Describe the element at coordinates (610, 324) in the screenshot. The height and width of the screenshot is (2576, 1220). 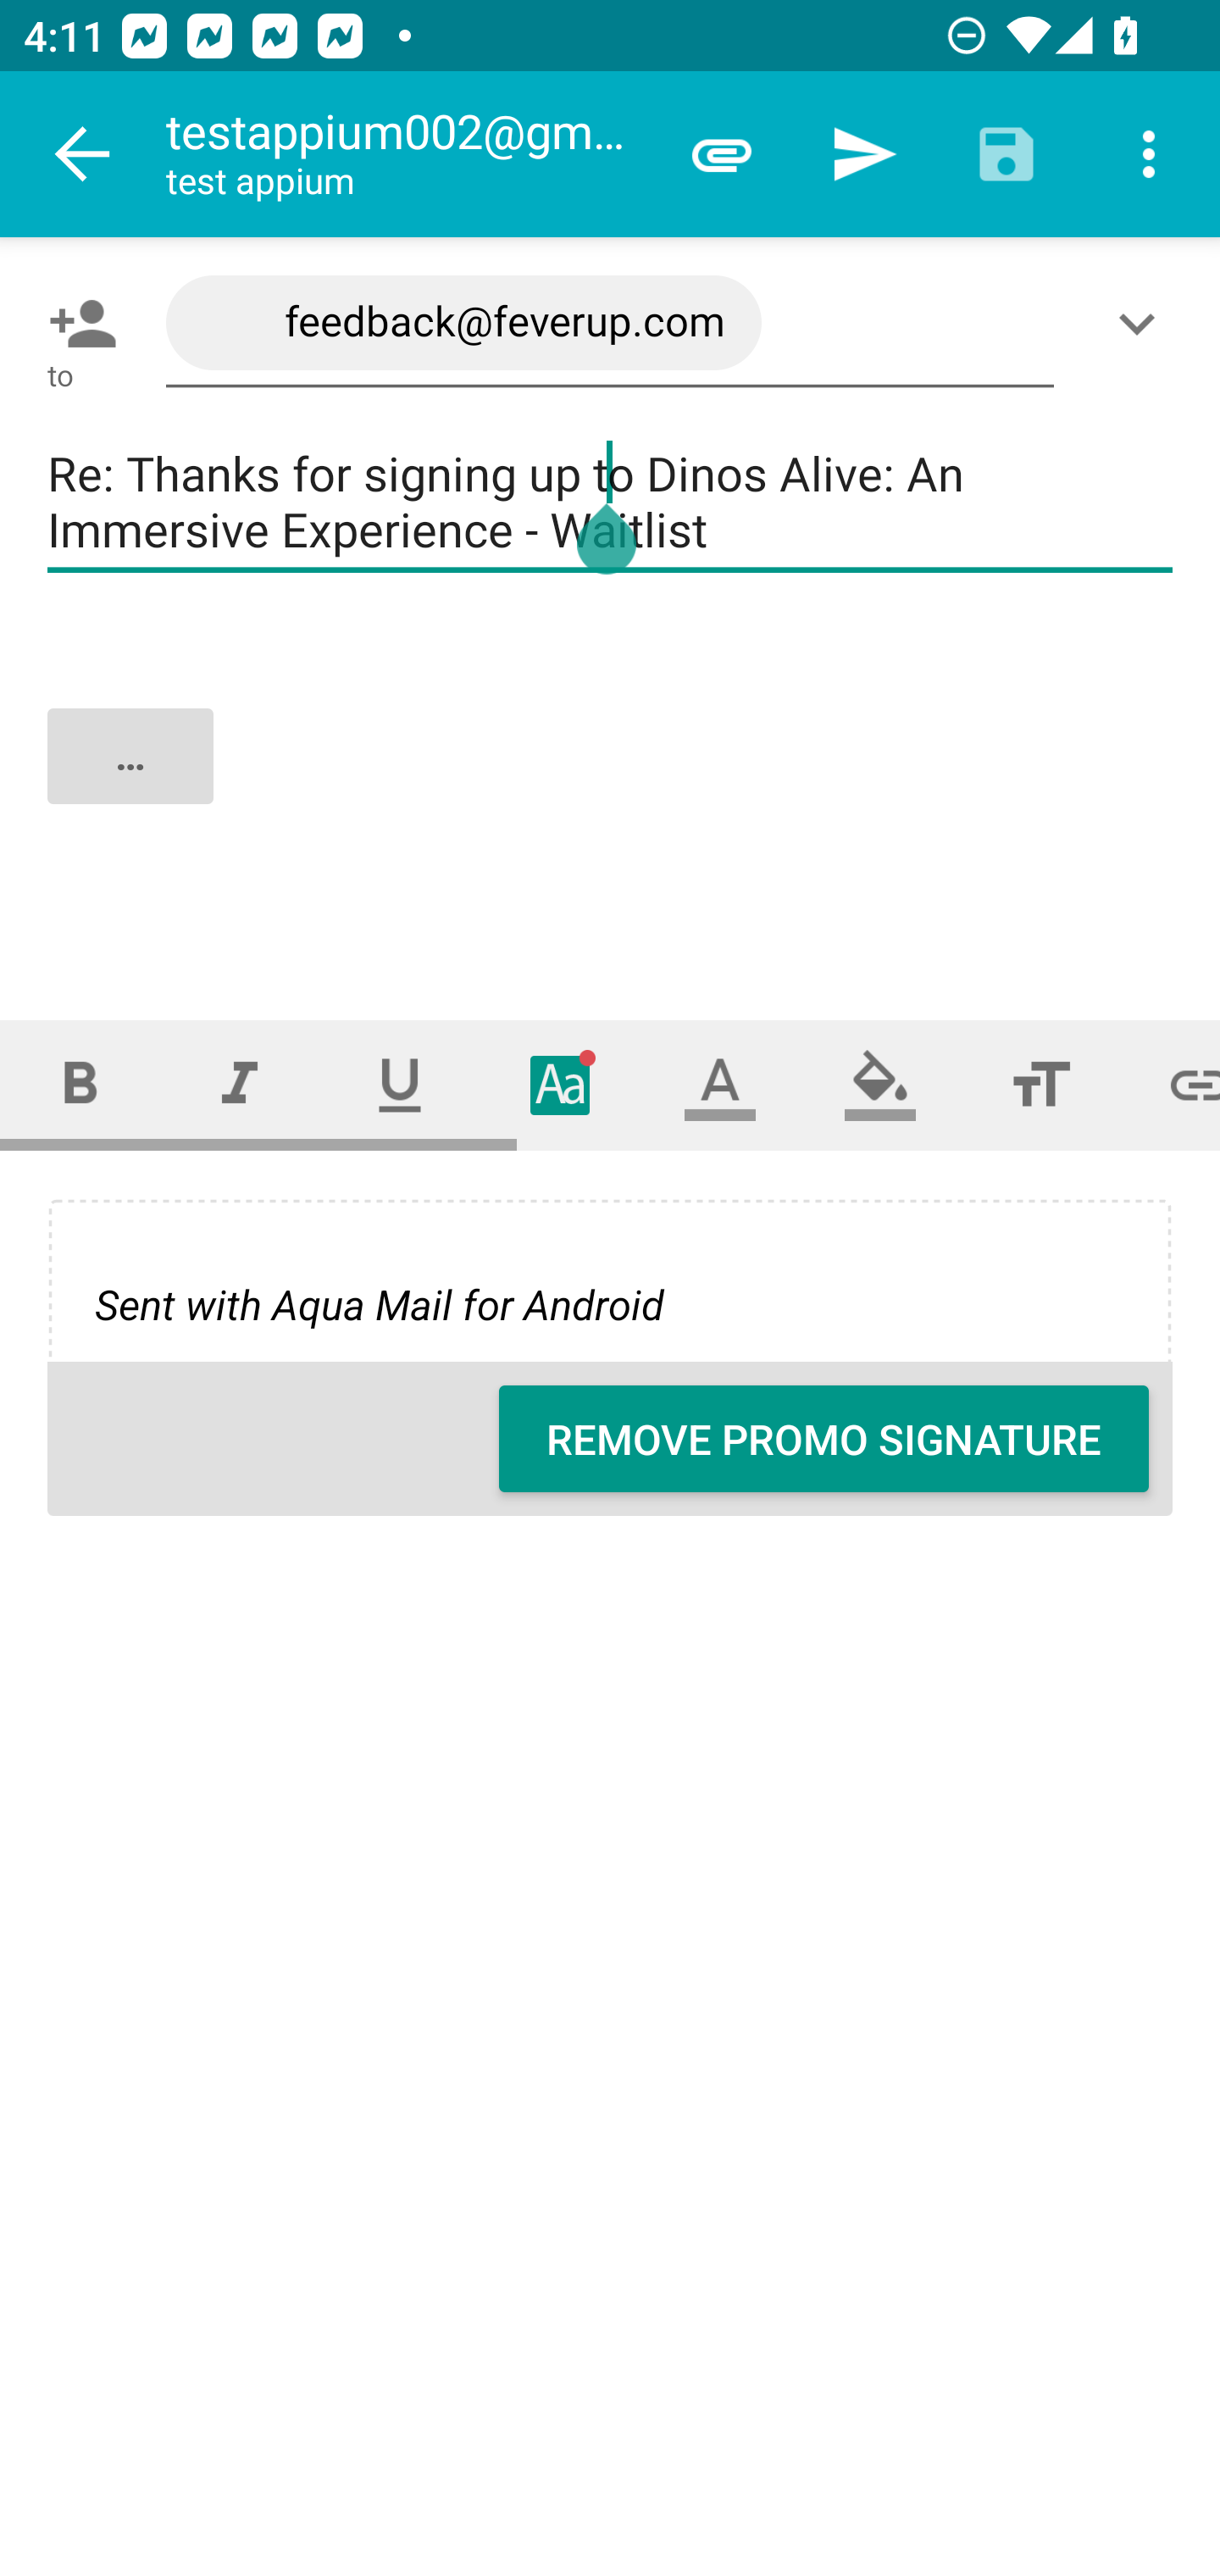
I see `feedback@feverup.com, ` at that location.